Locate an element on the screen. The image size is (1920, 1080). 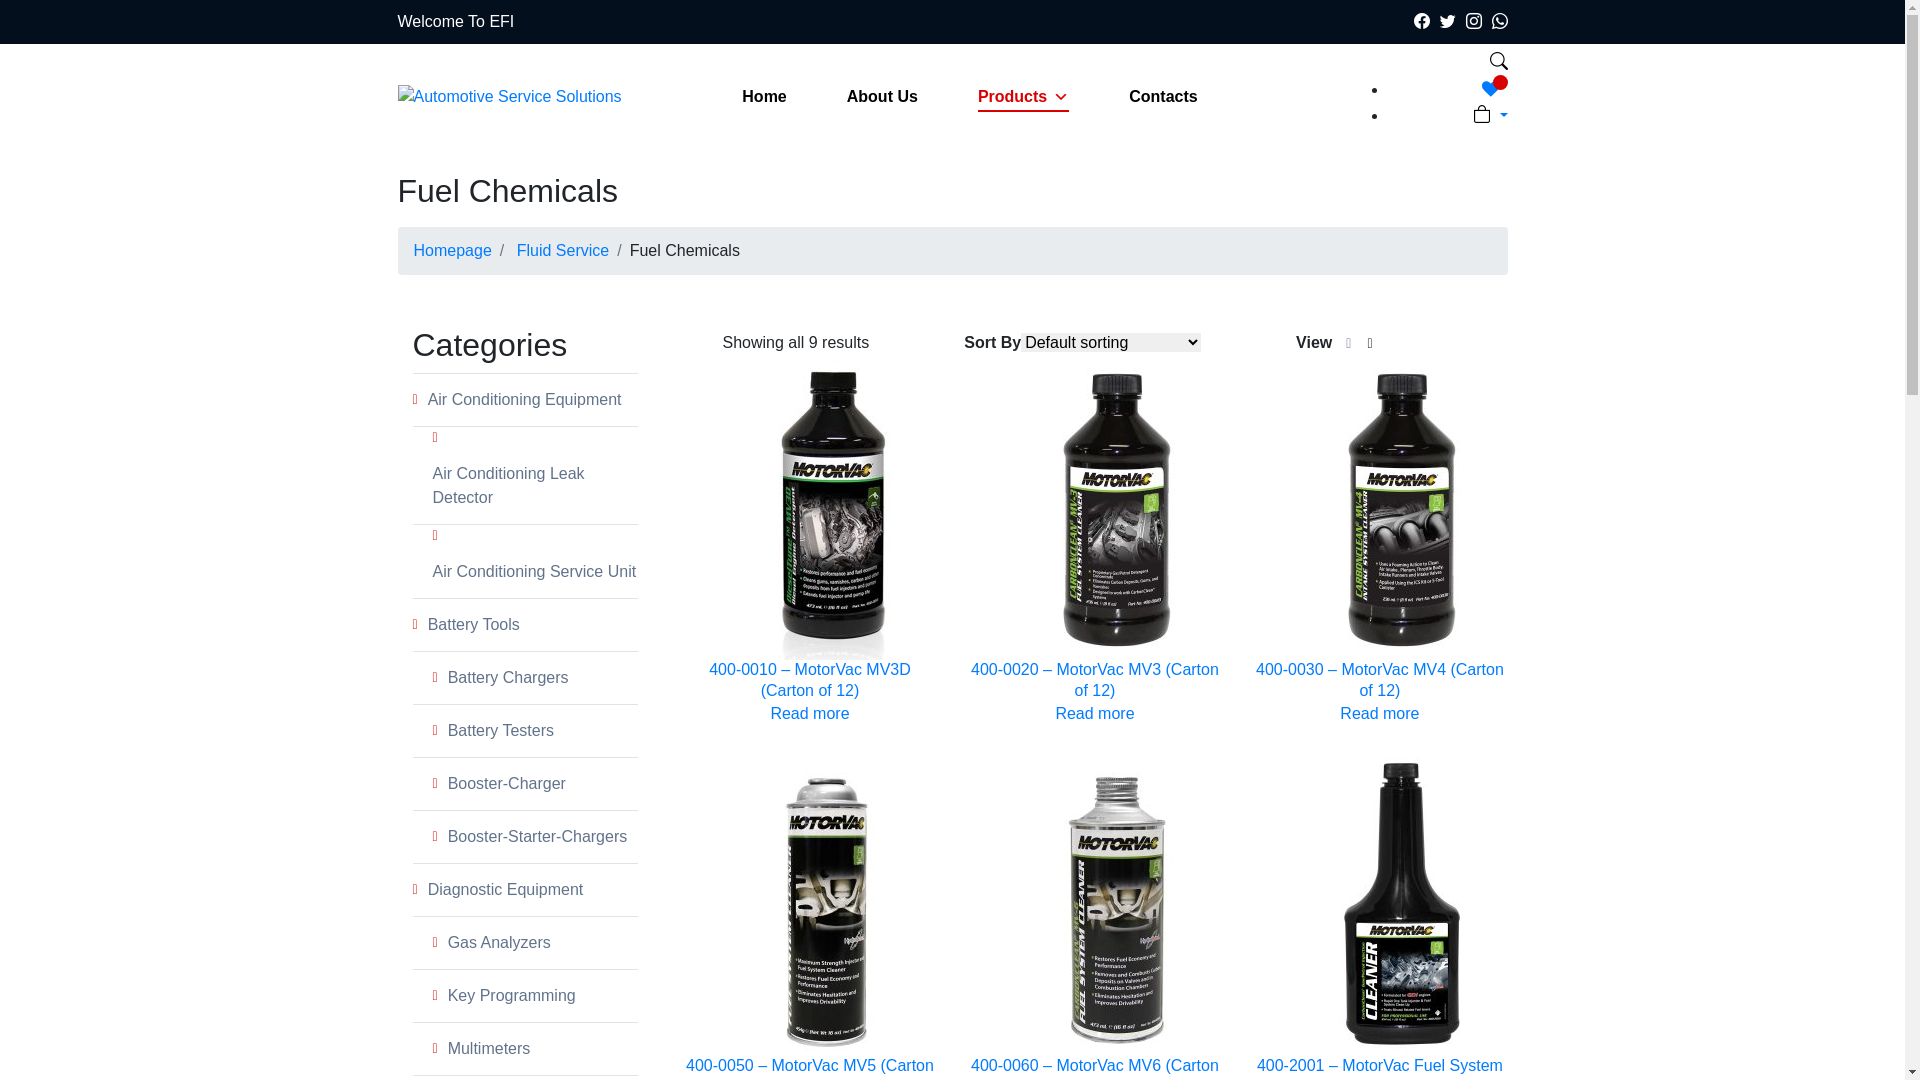
Booster-Starter-Chargers is located at coordinates (543, 837).